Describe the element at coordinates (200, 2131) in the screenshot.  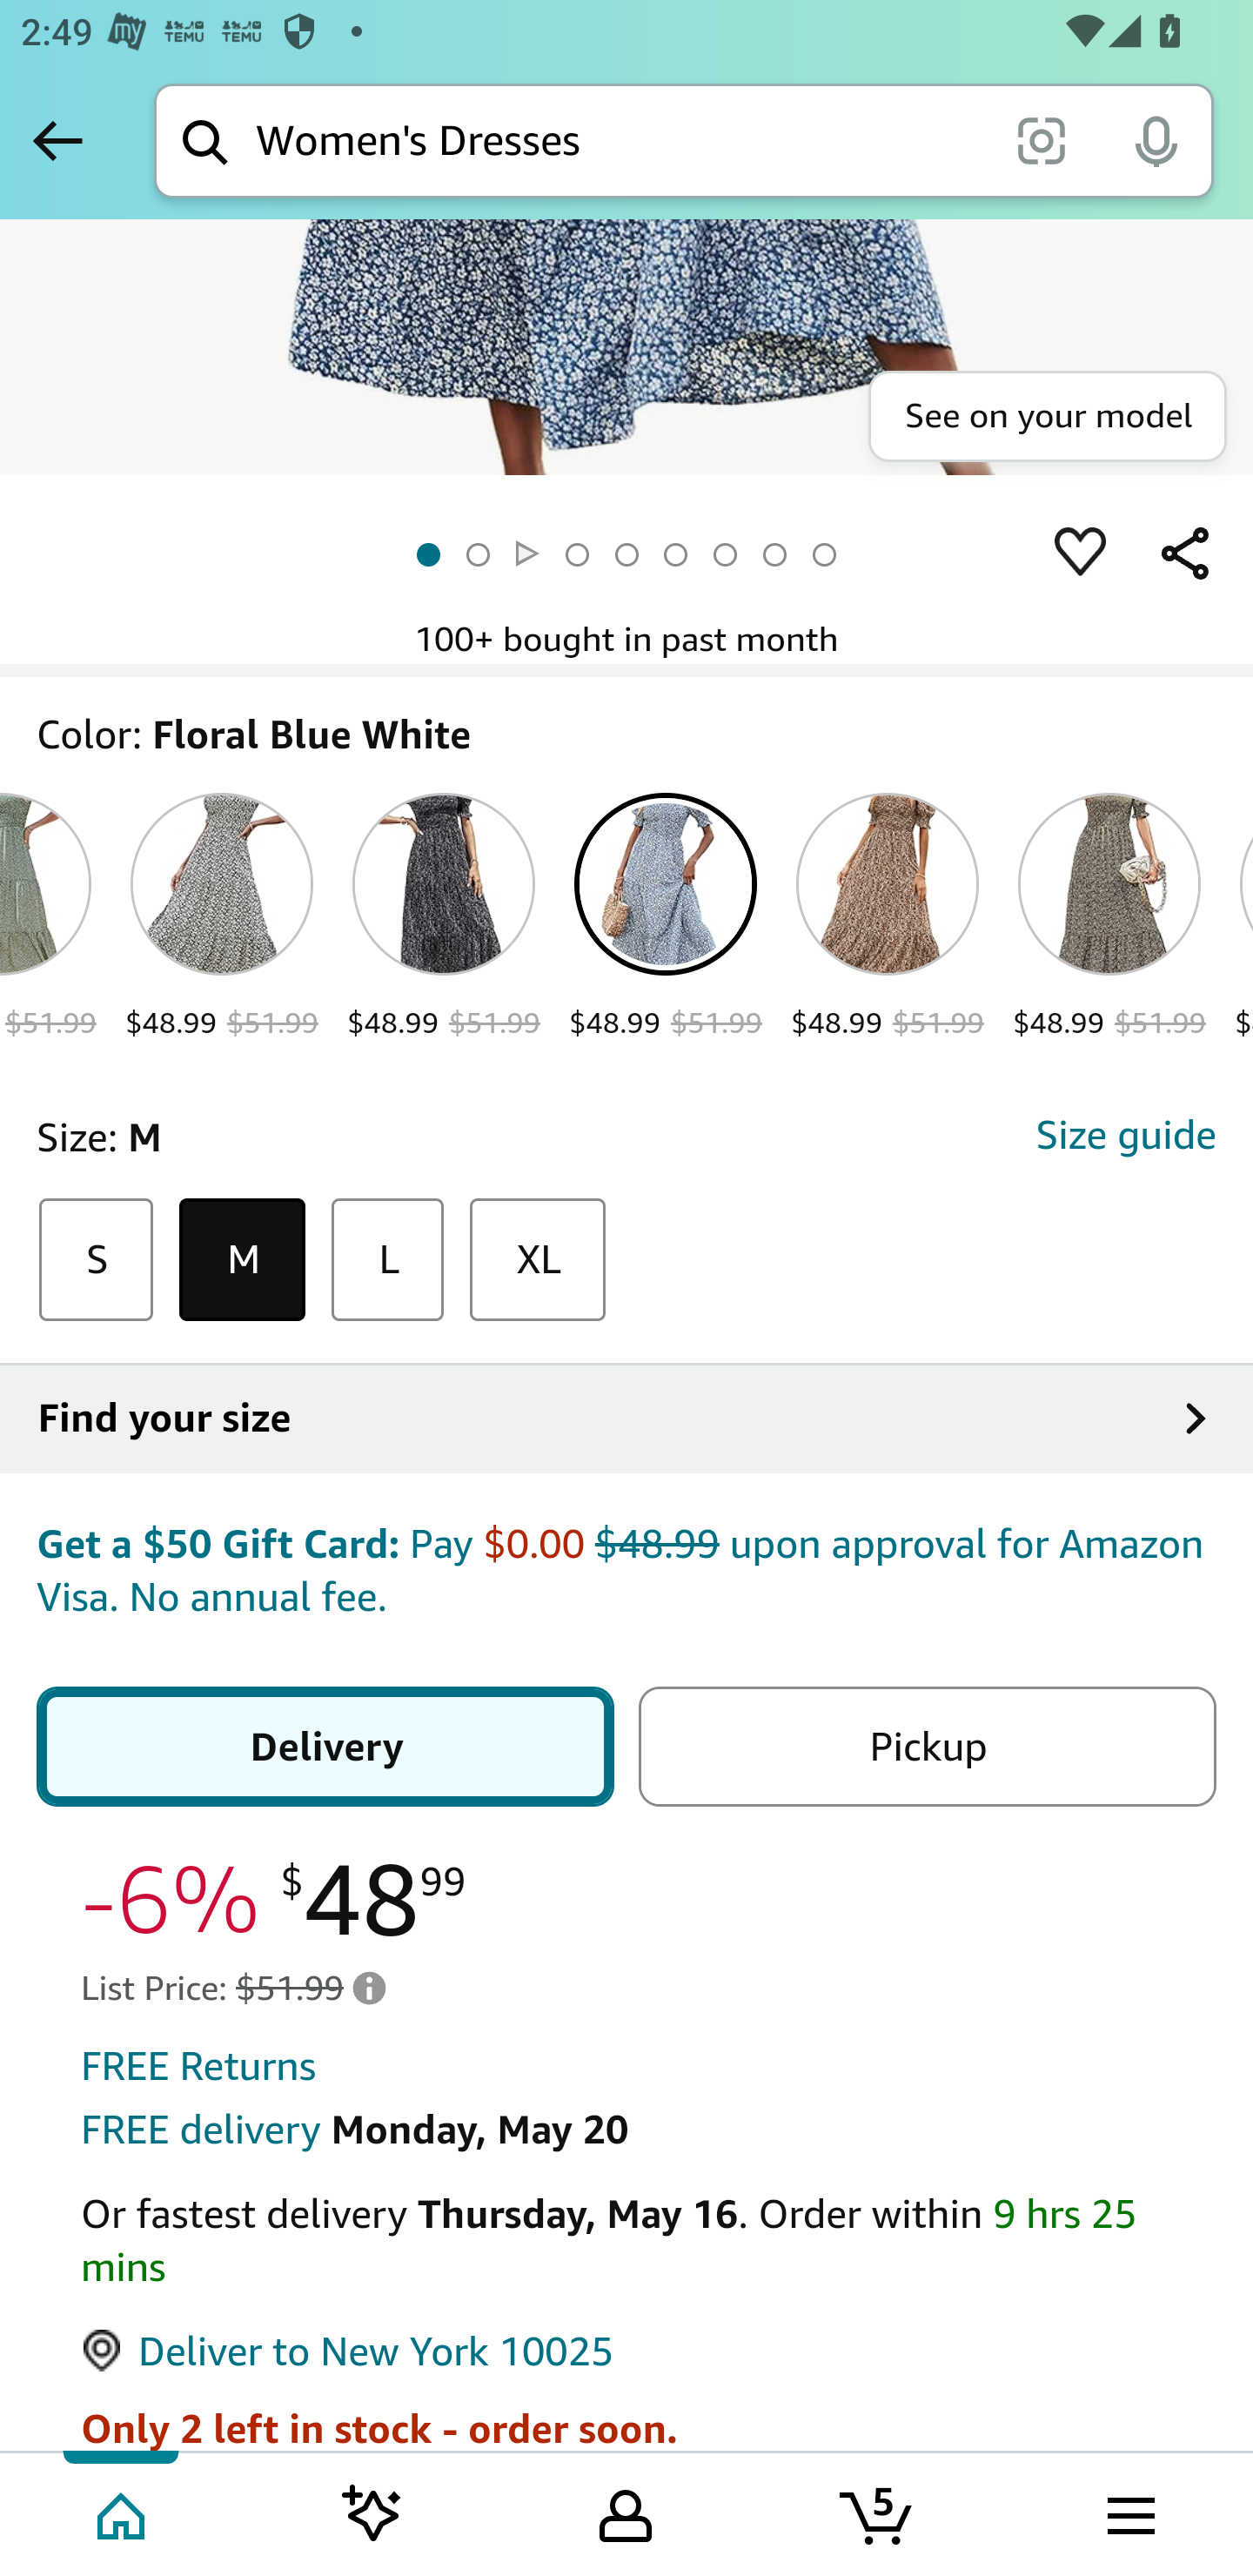
I see `FREE delivery` at that location.